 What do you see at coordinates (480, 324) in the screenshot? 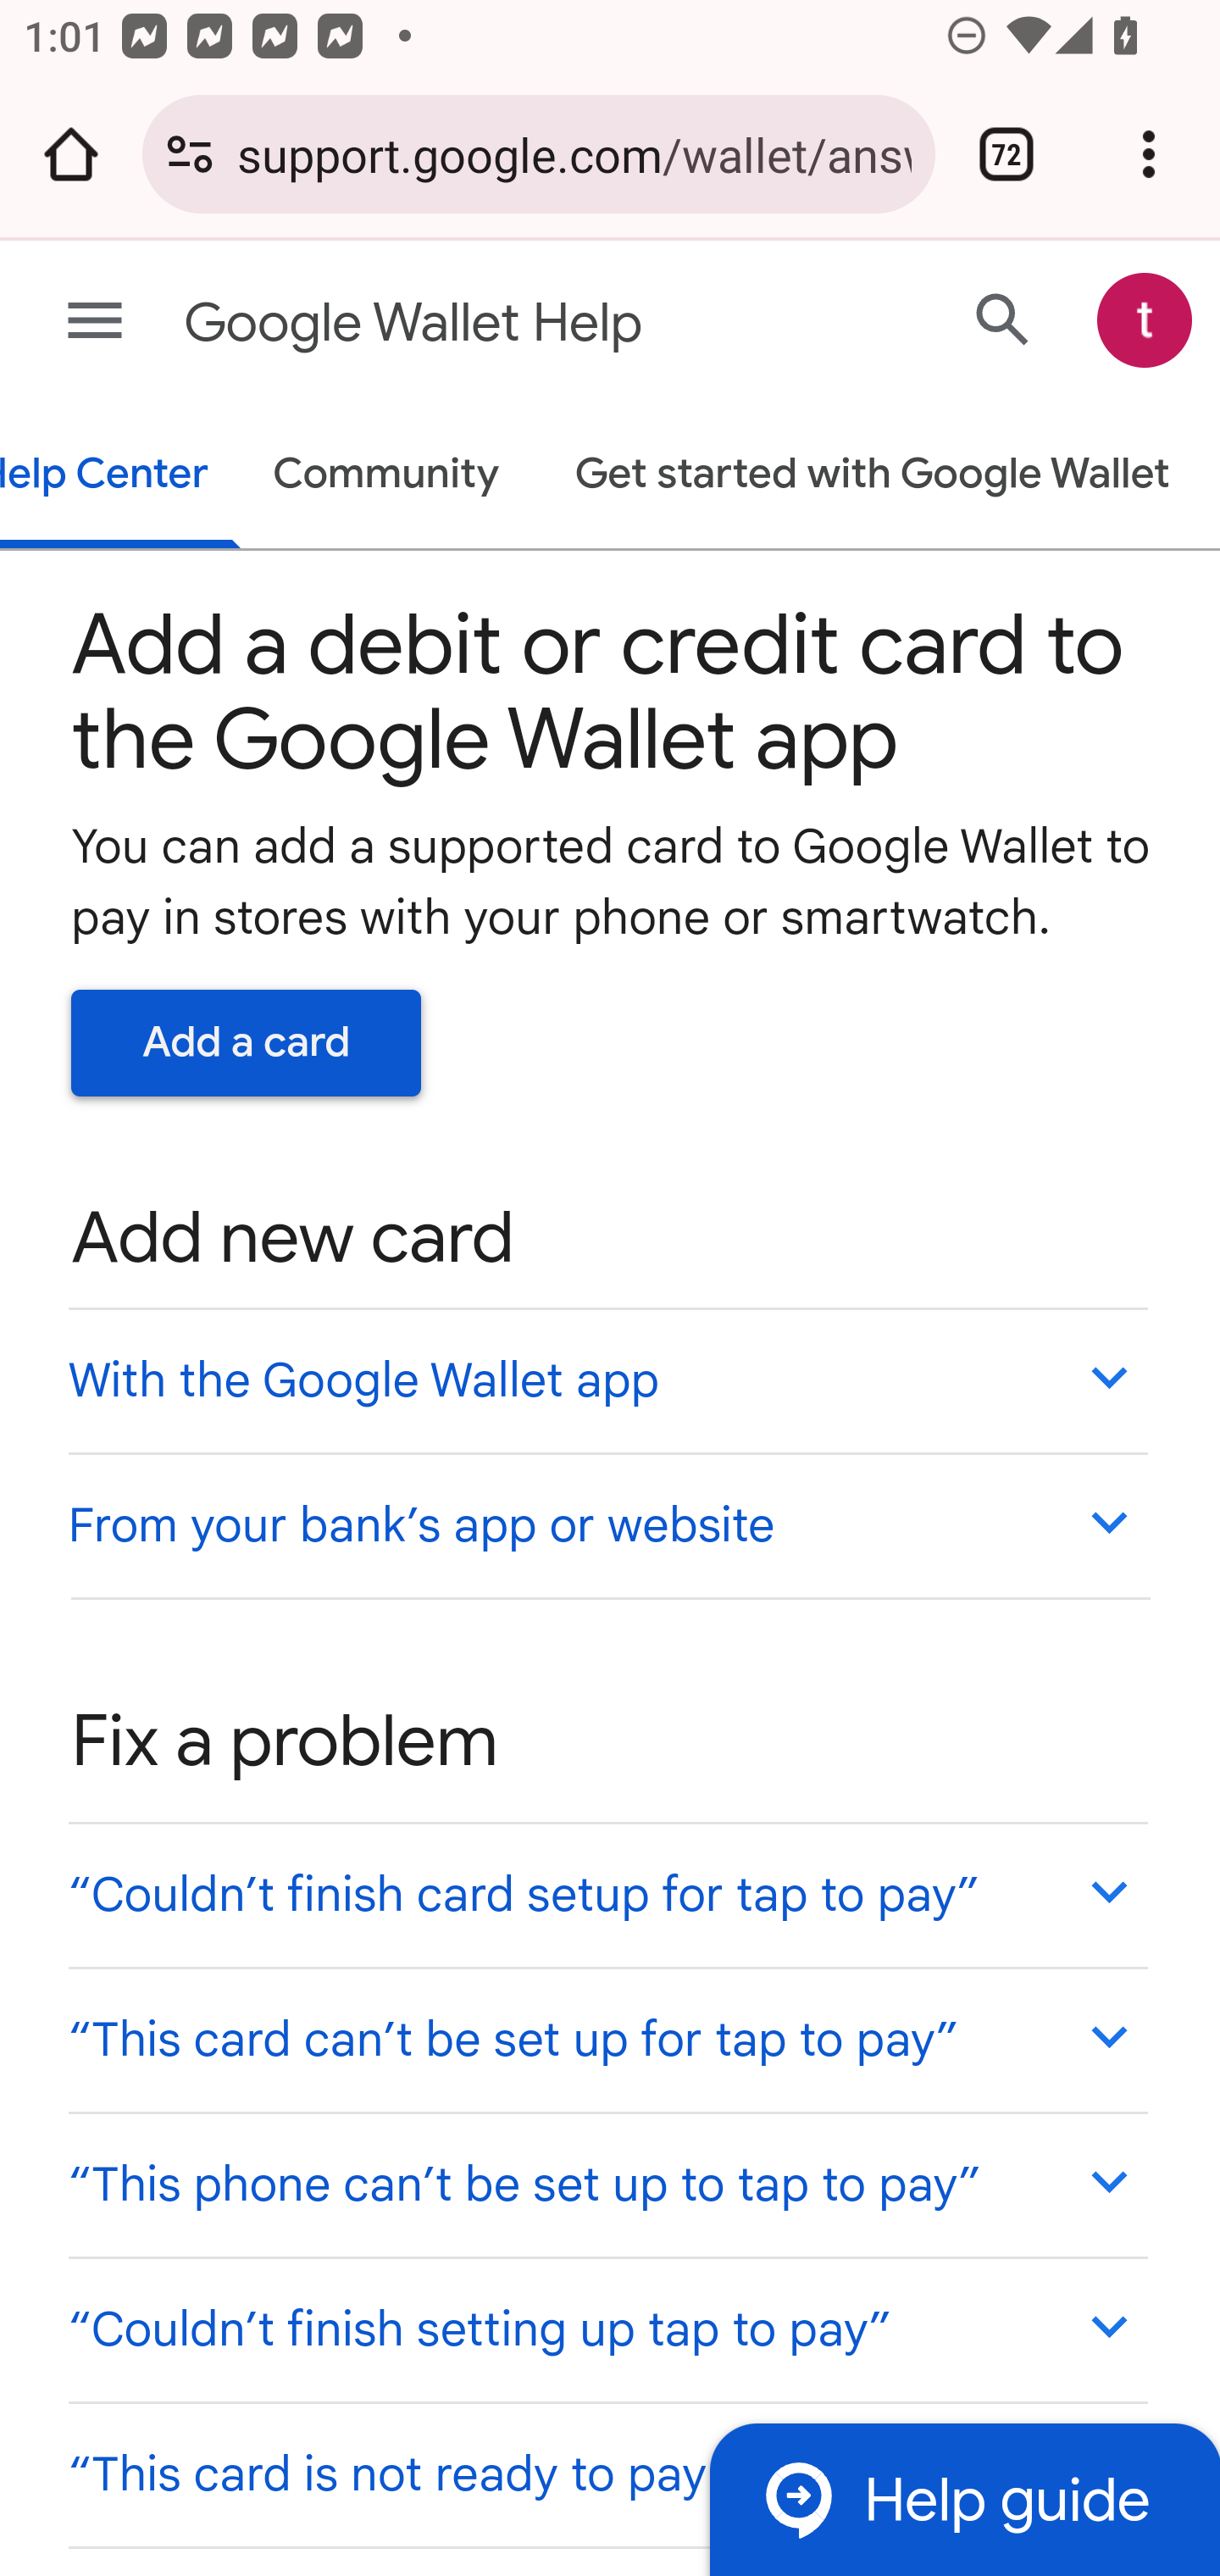
I see `Google Wallet Help` at bounding box center [480, 324].